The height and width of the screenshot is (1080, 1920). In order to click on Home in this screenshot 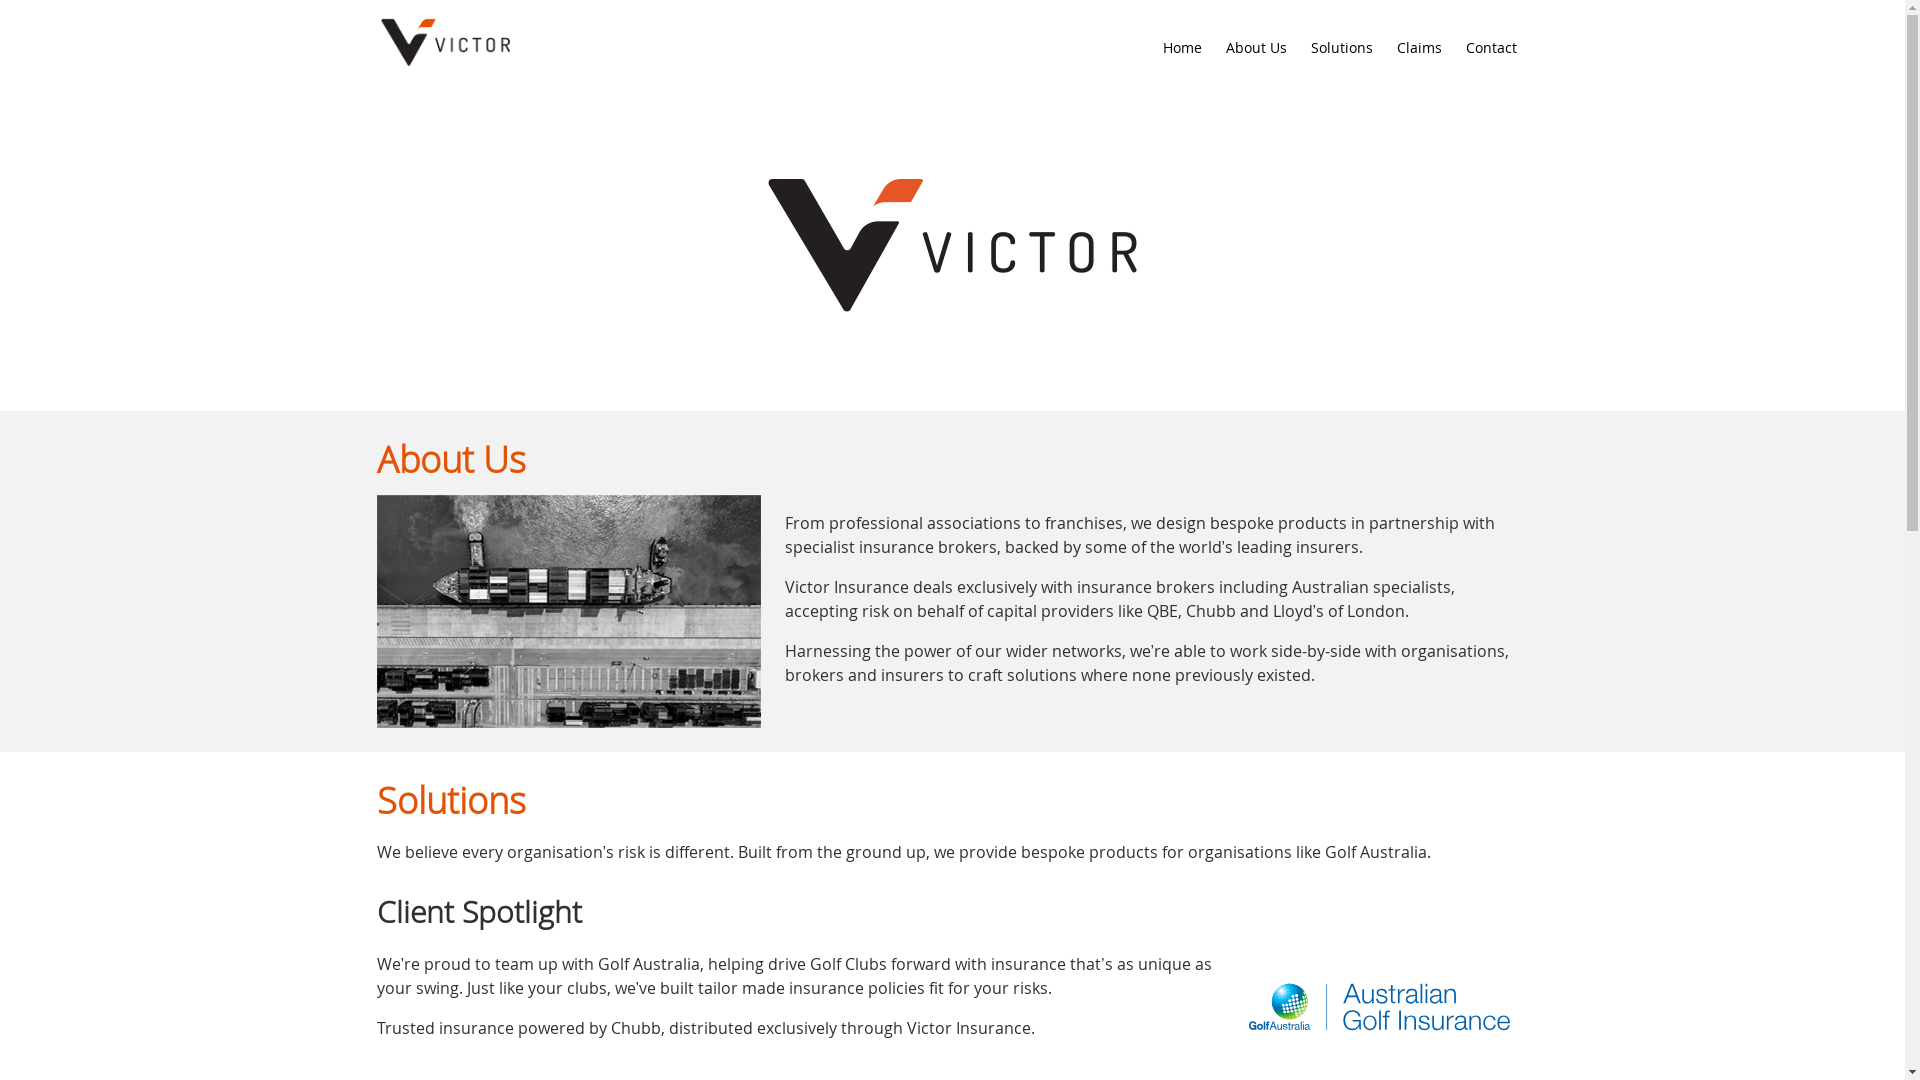, I will do `click(1182, 48)`.